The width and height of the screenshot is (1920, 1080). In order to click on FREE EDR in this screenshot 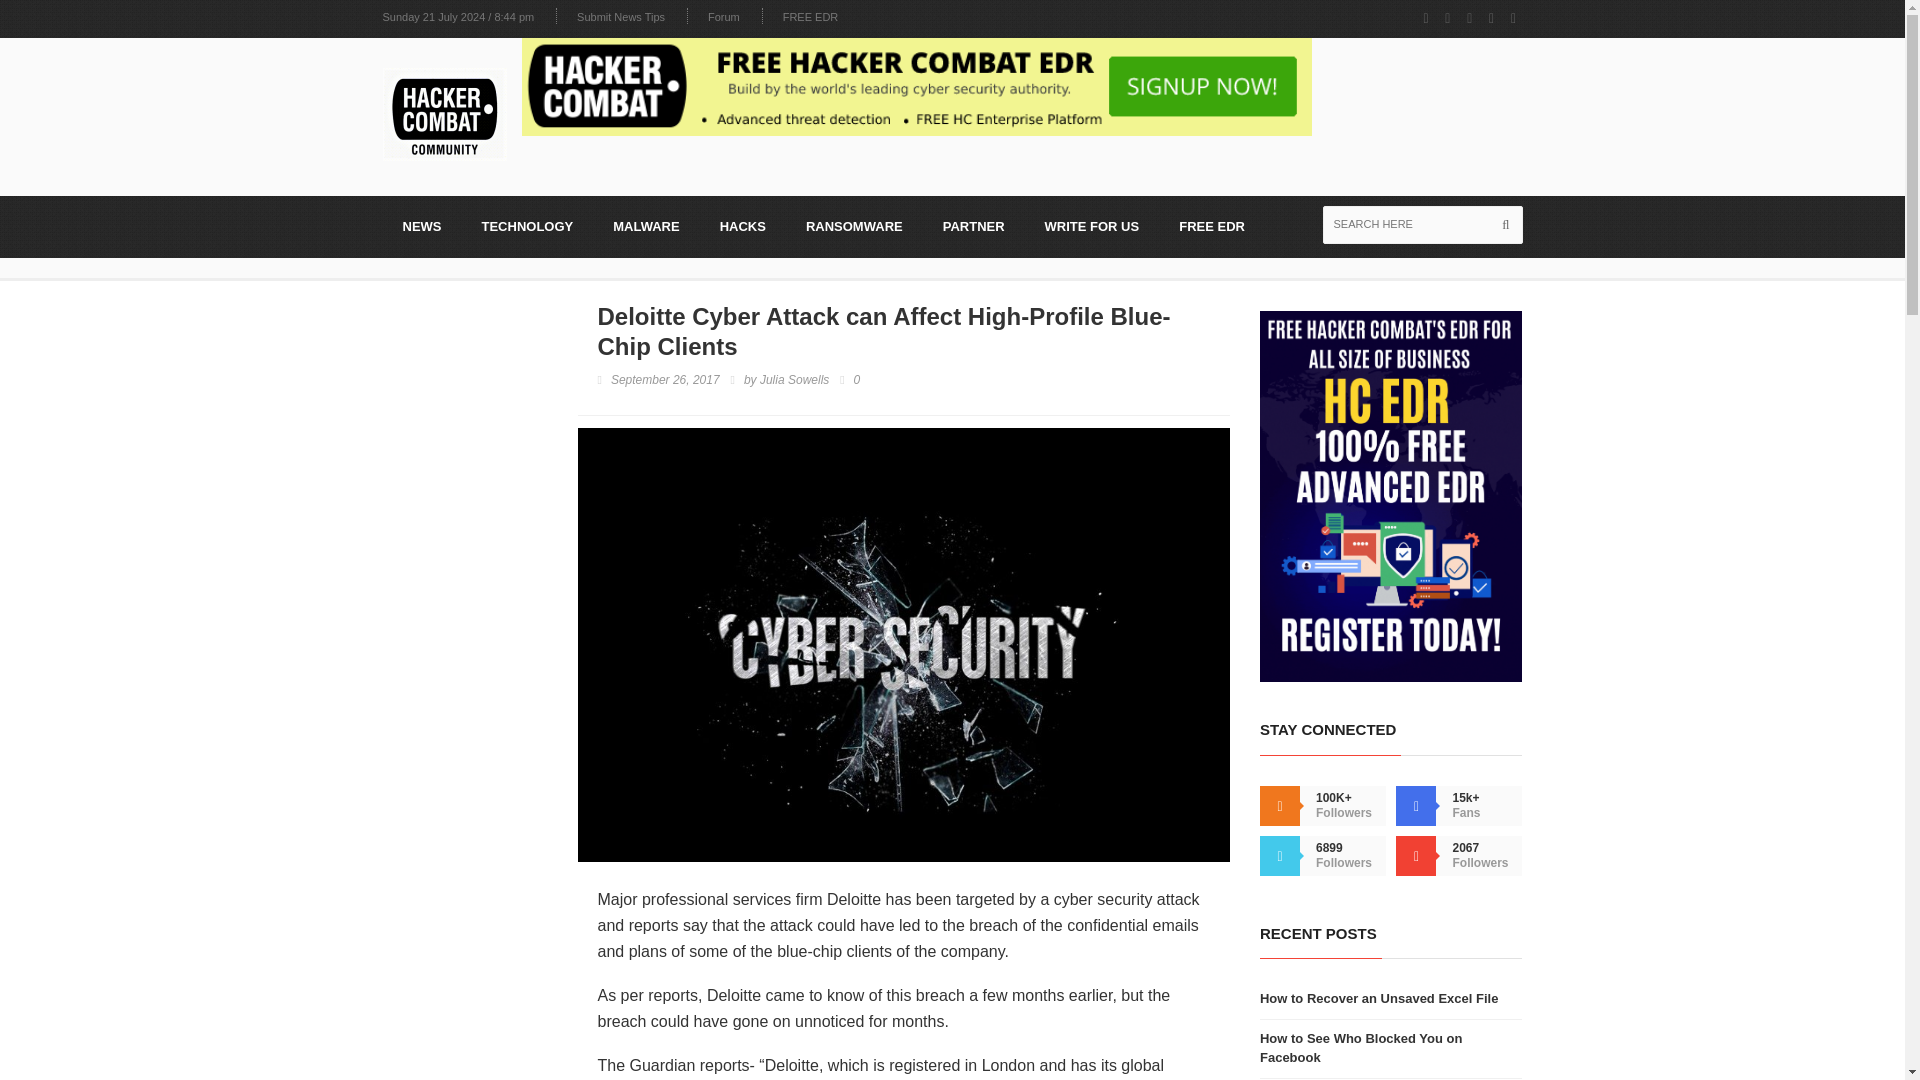, I will do `click(1212, 226)`.